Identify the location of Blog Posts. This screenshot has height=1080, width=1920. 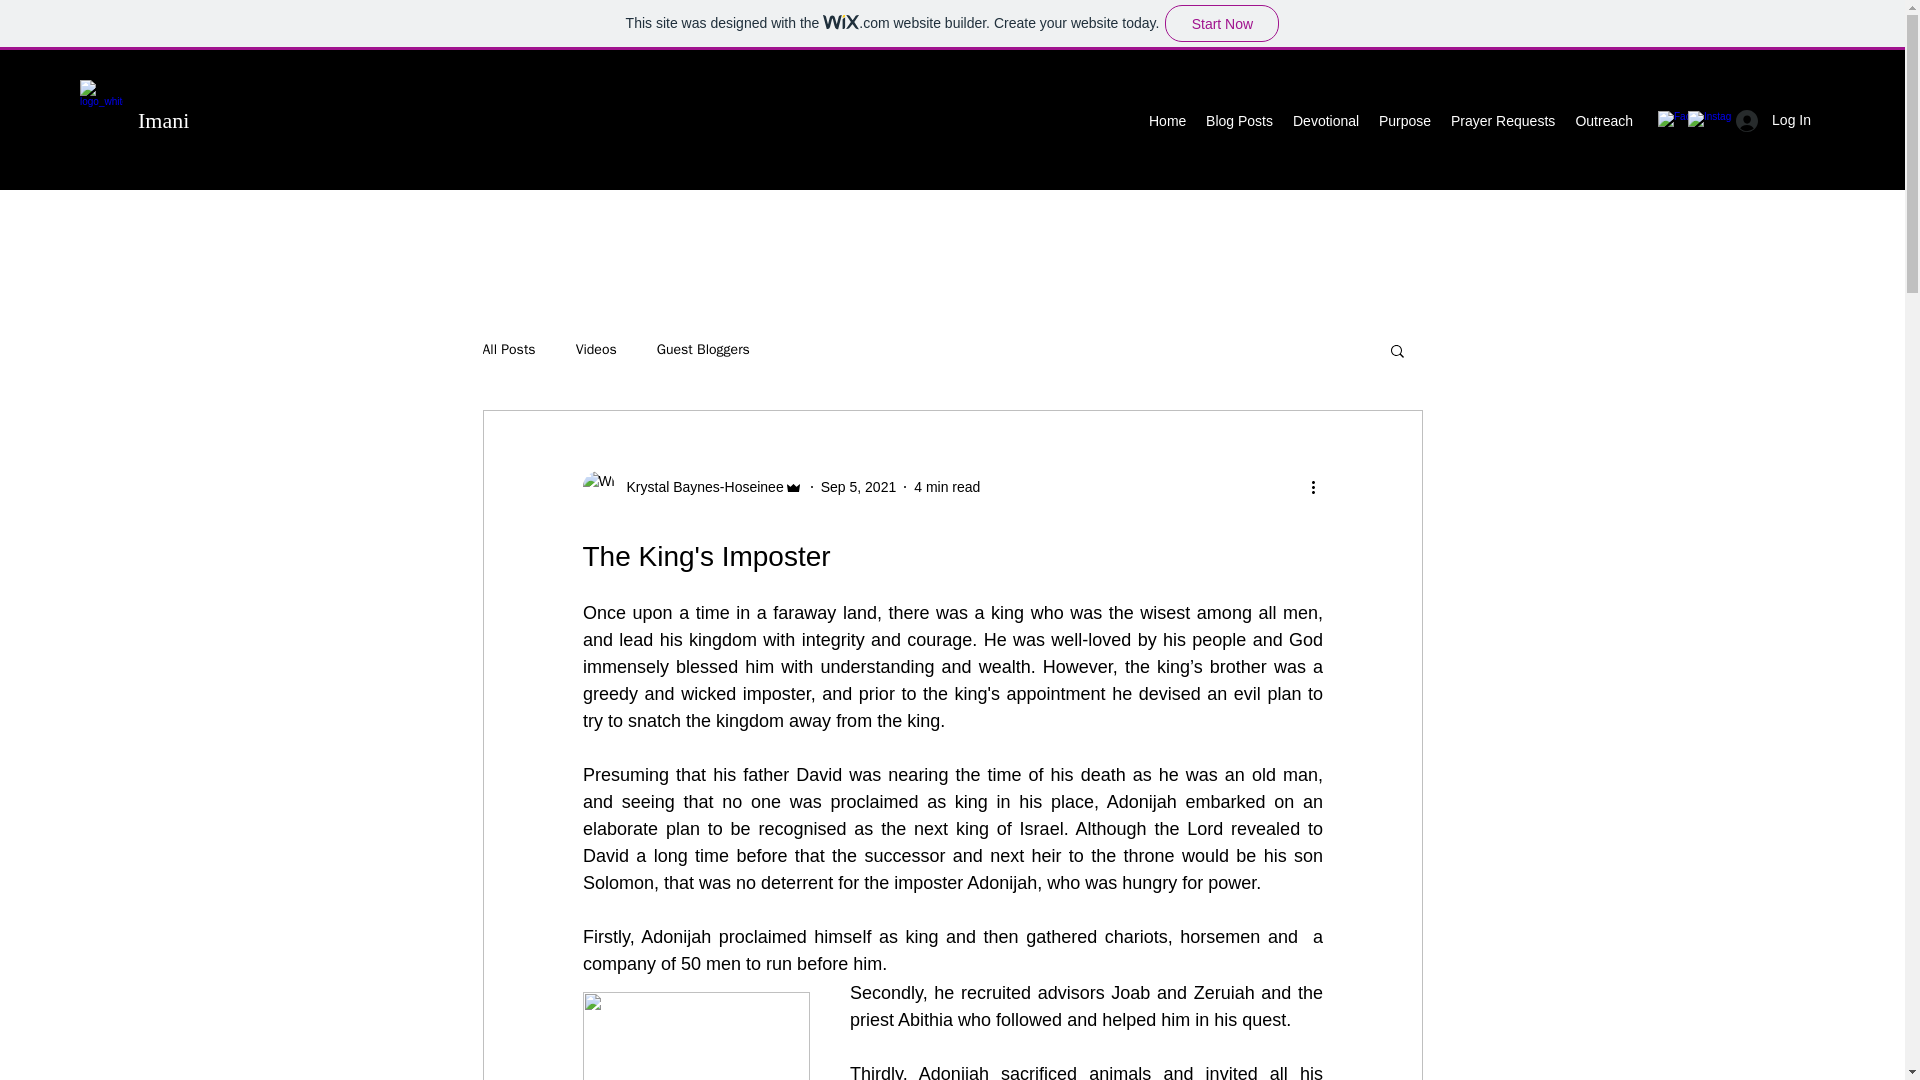
(1239, 120).